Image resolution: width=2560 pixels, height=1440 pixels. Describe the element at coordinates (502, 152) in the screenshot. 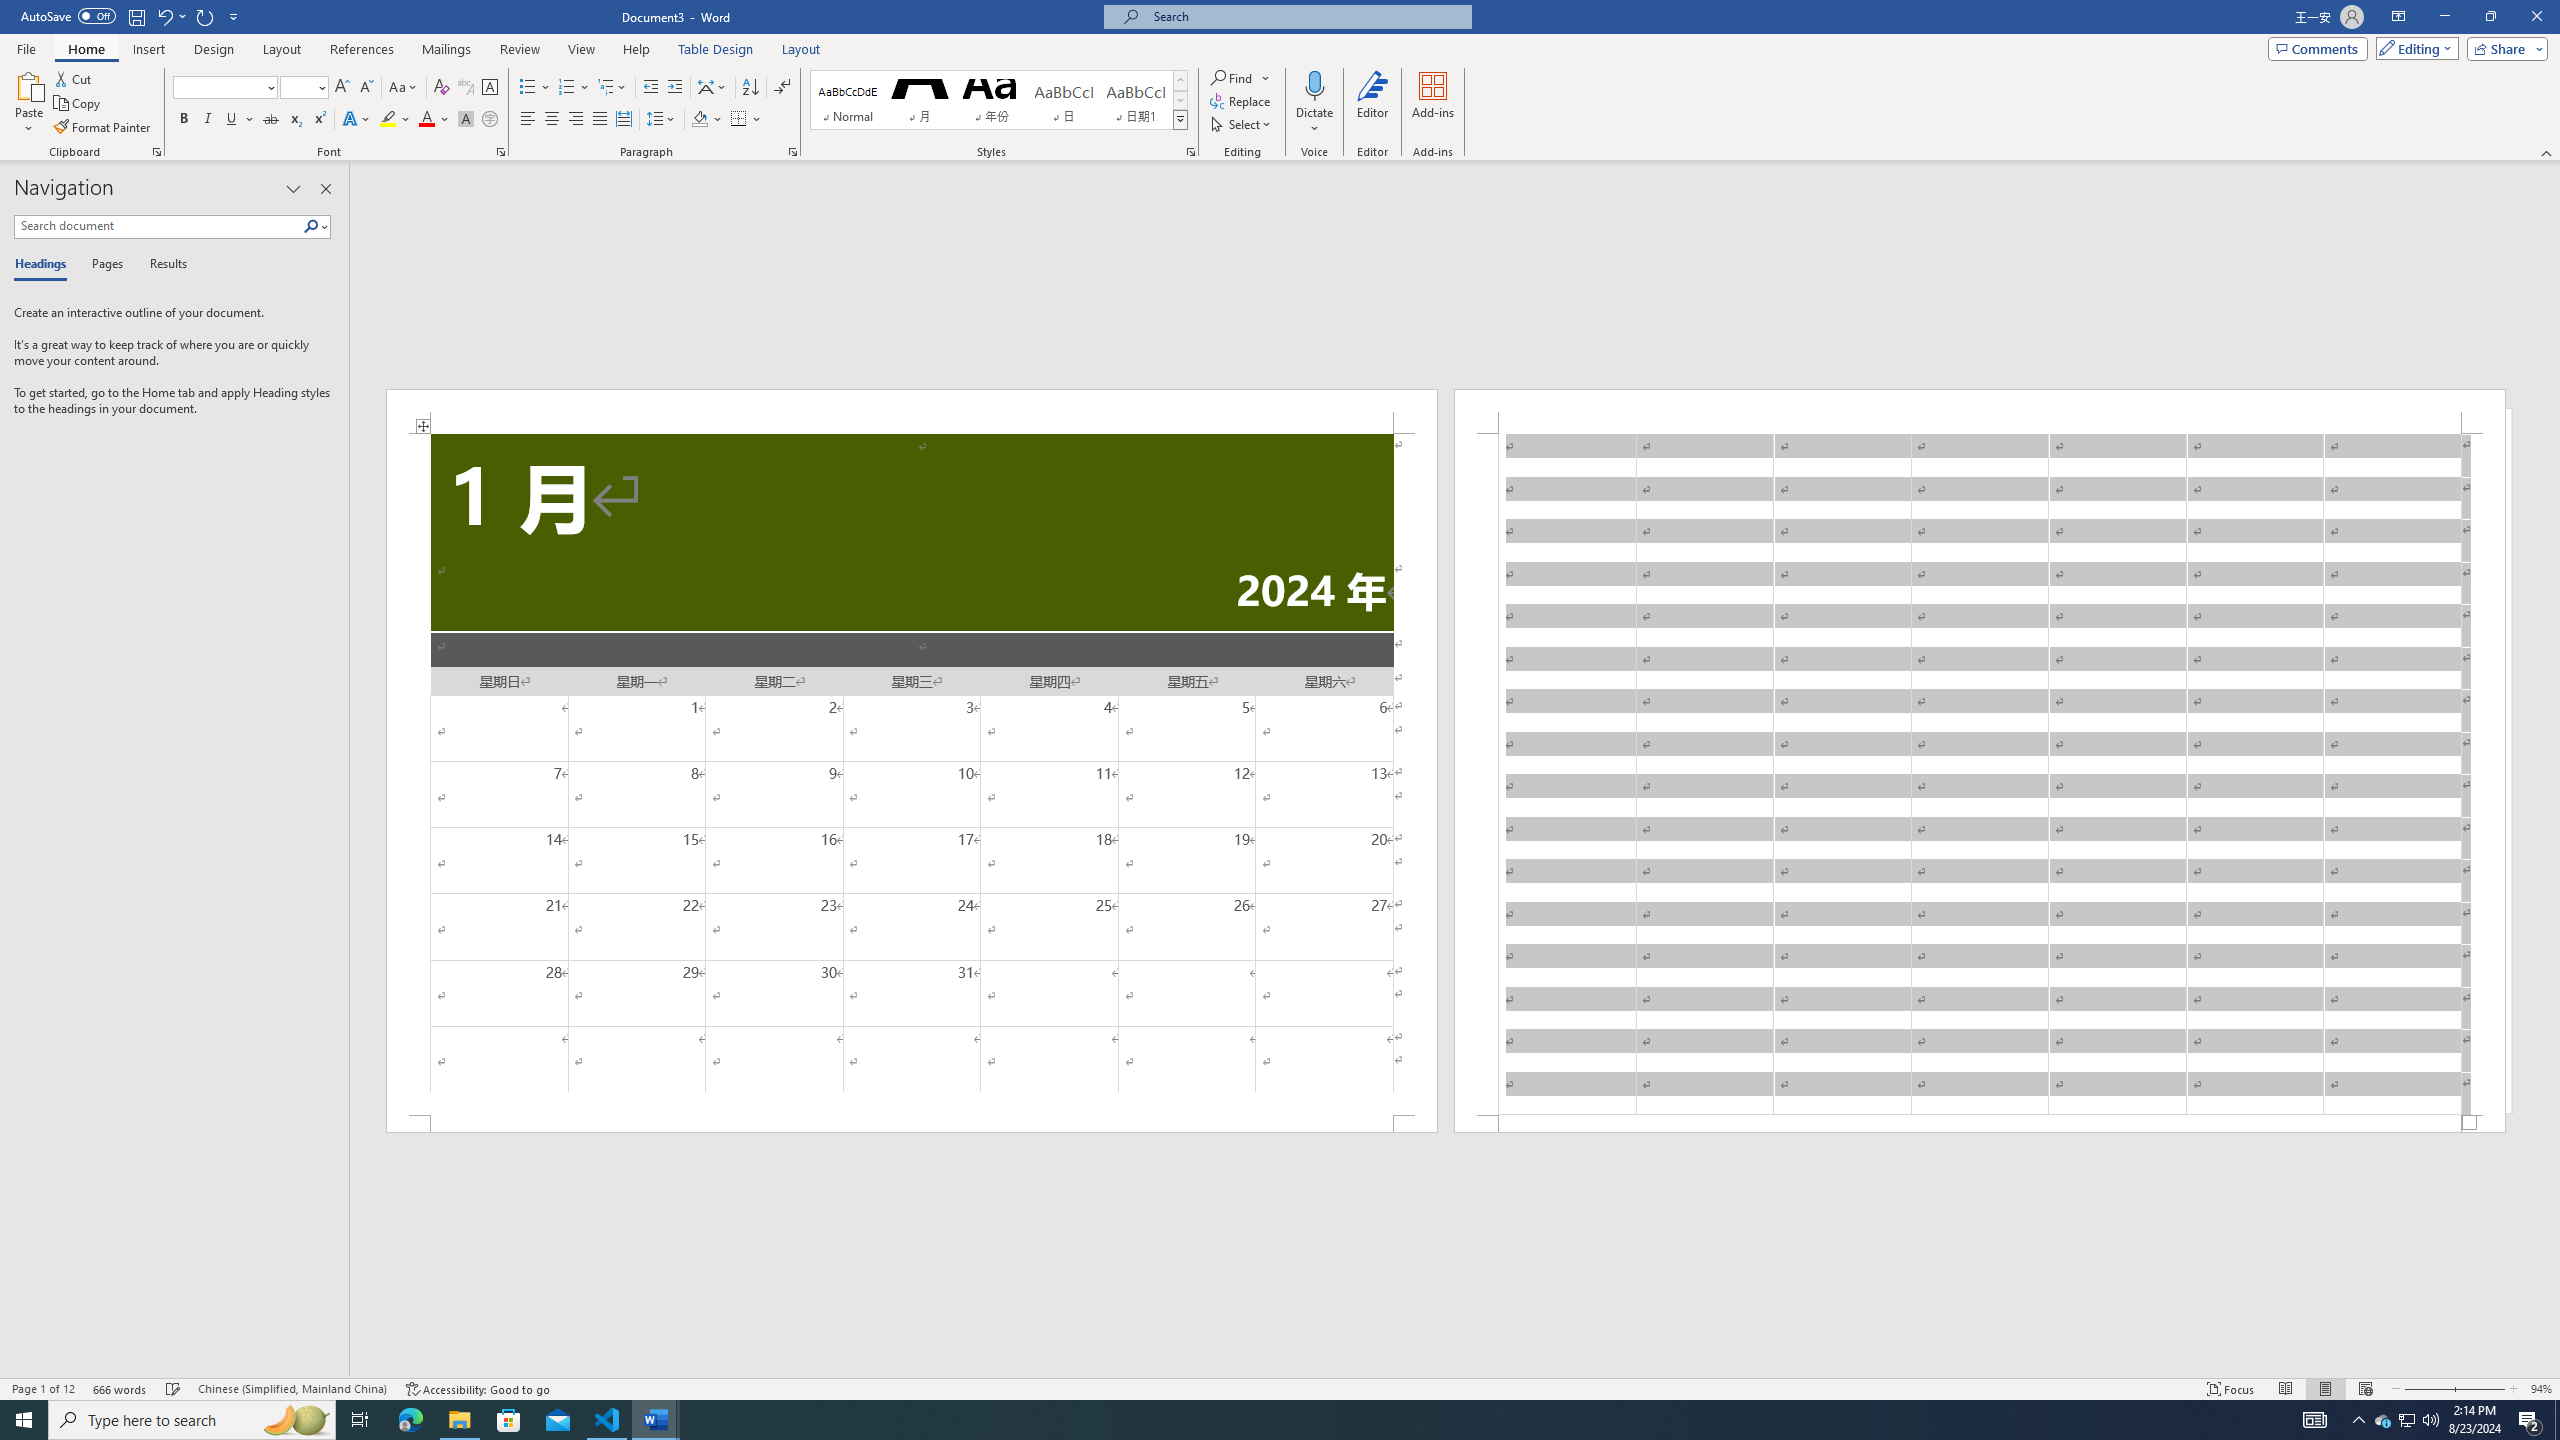

I see `Font...` at that location.